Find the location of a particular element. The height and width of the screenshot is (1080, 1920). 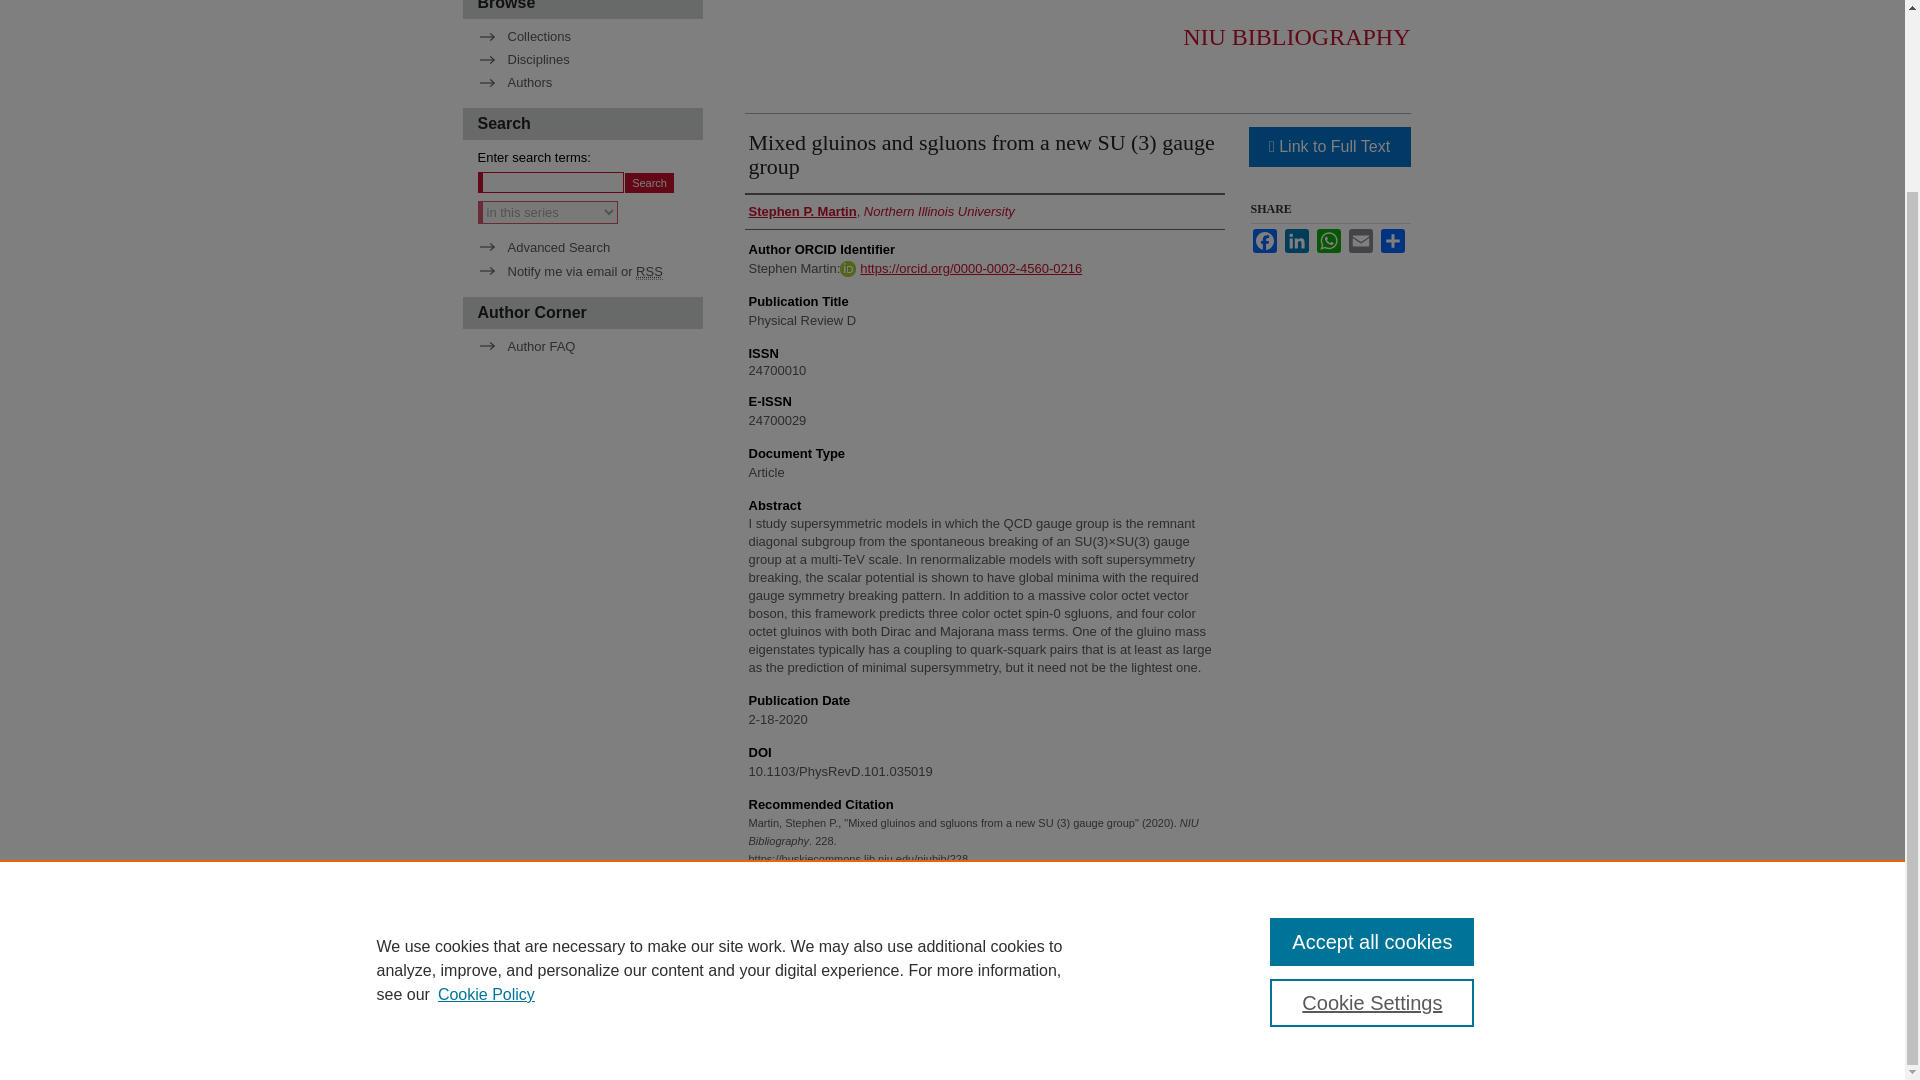

Facebook is located at coordinates (1264, 240).